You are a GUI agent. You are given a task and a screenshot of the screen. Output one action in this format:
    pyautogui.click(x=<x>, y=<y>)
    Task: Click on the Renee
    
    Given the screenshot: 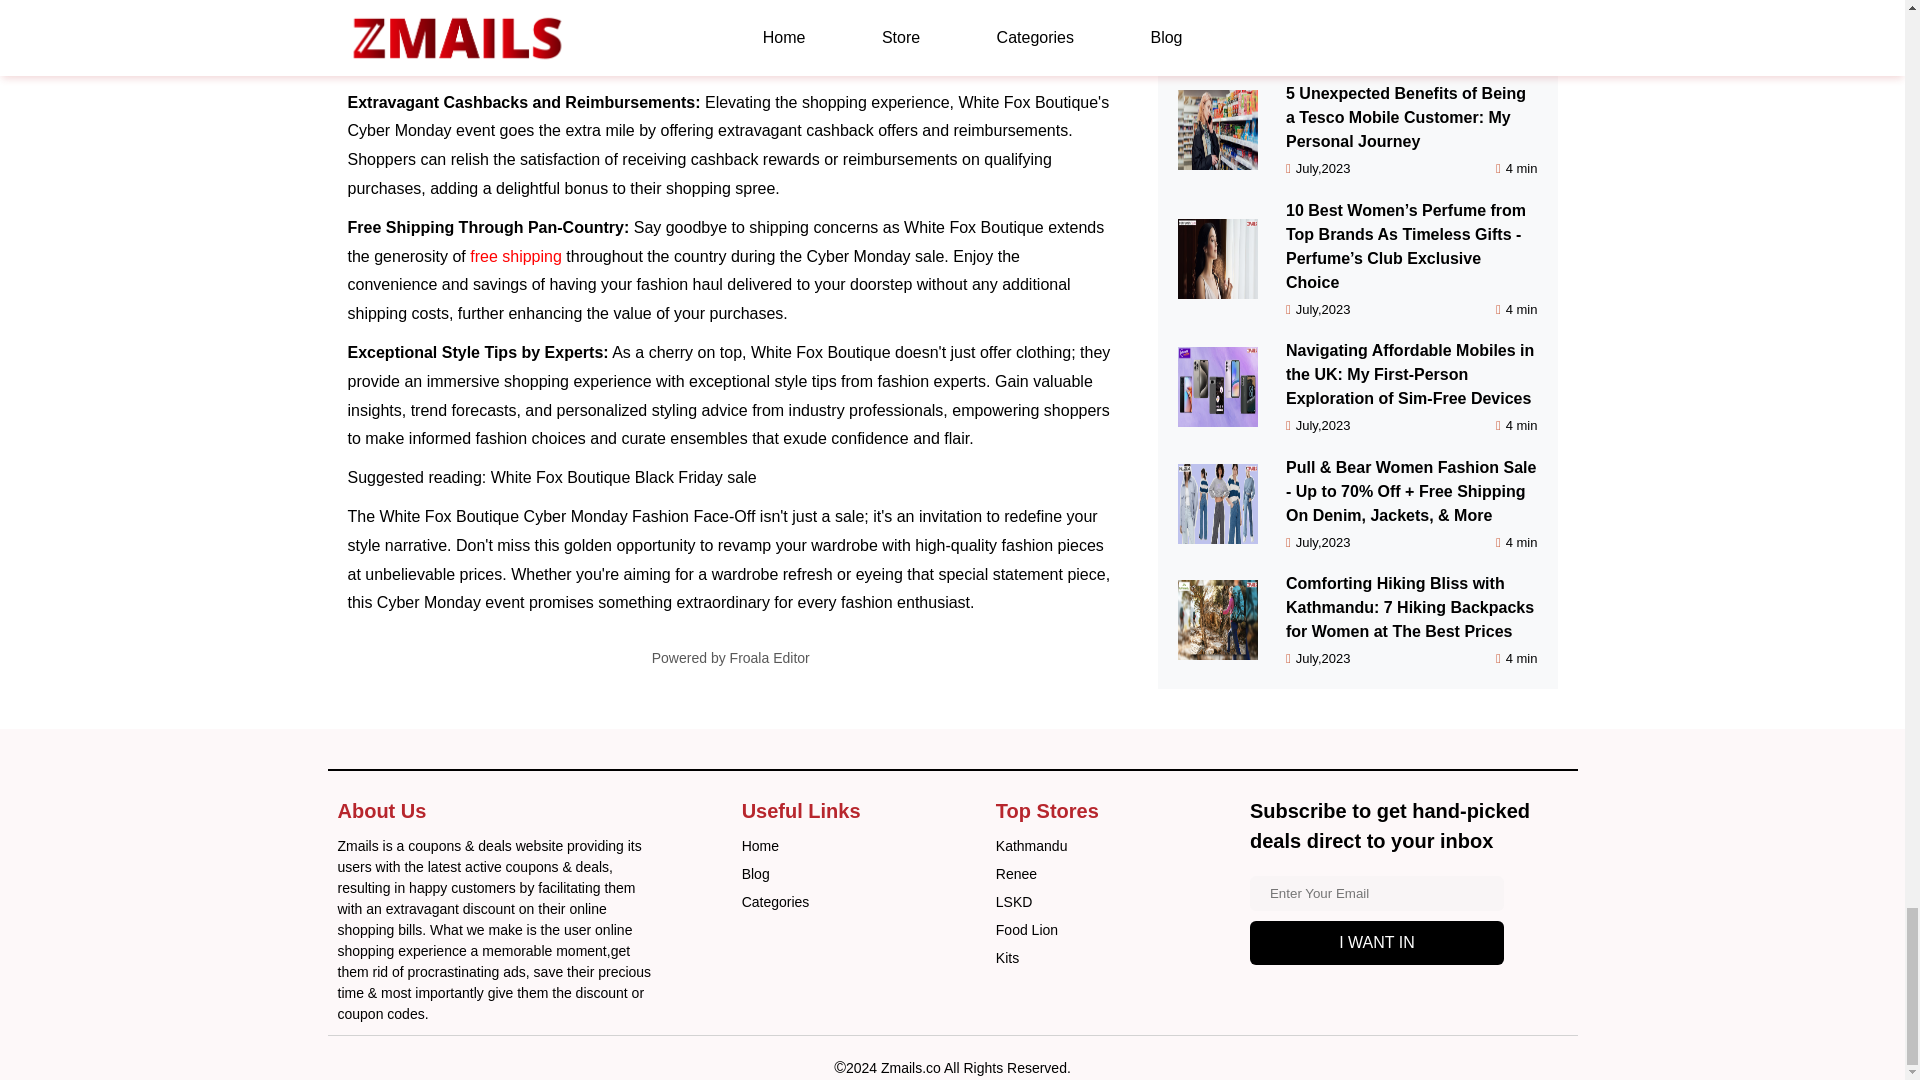 What is the action you would take?
    pyautogui.click(x=1016, y=874)
    